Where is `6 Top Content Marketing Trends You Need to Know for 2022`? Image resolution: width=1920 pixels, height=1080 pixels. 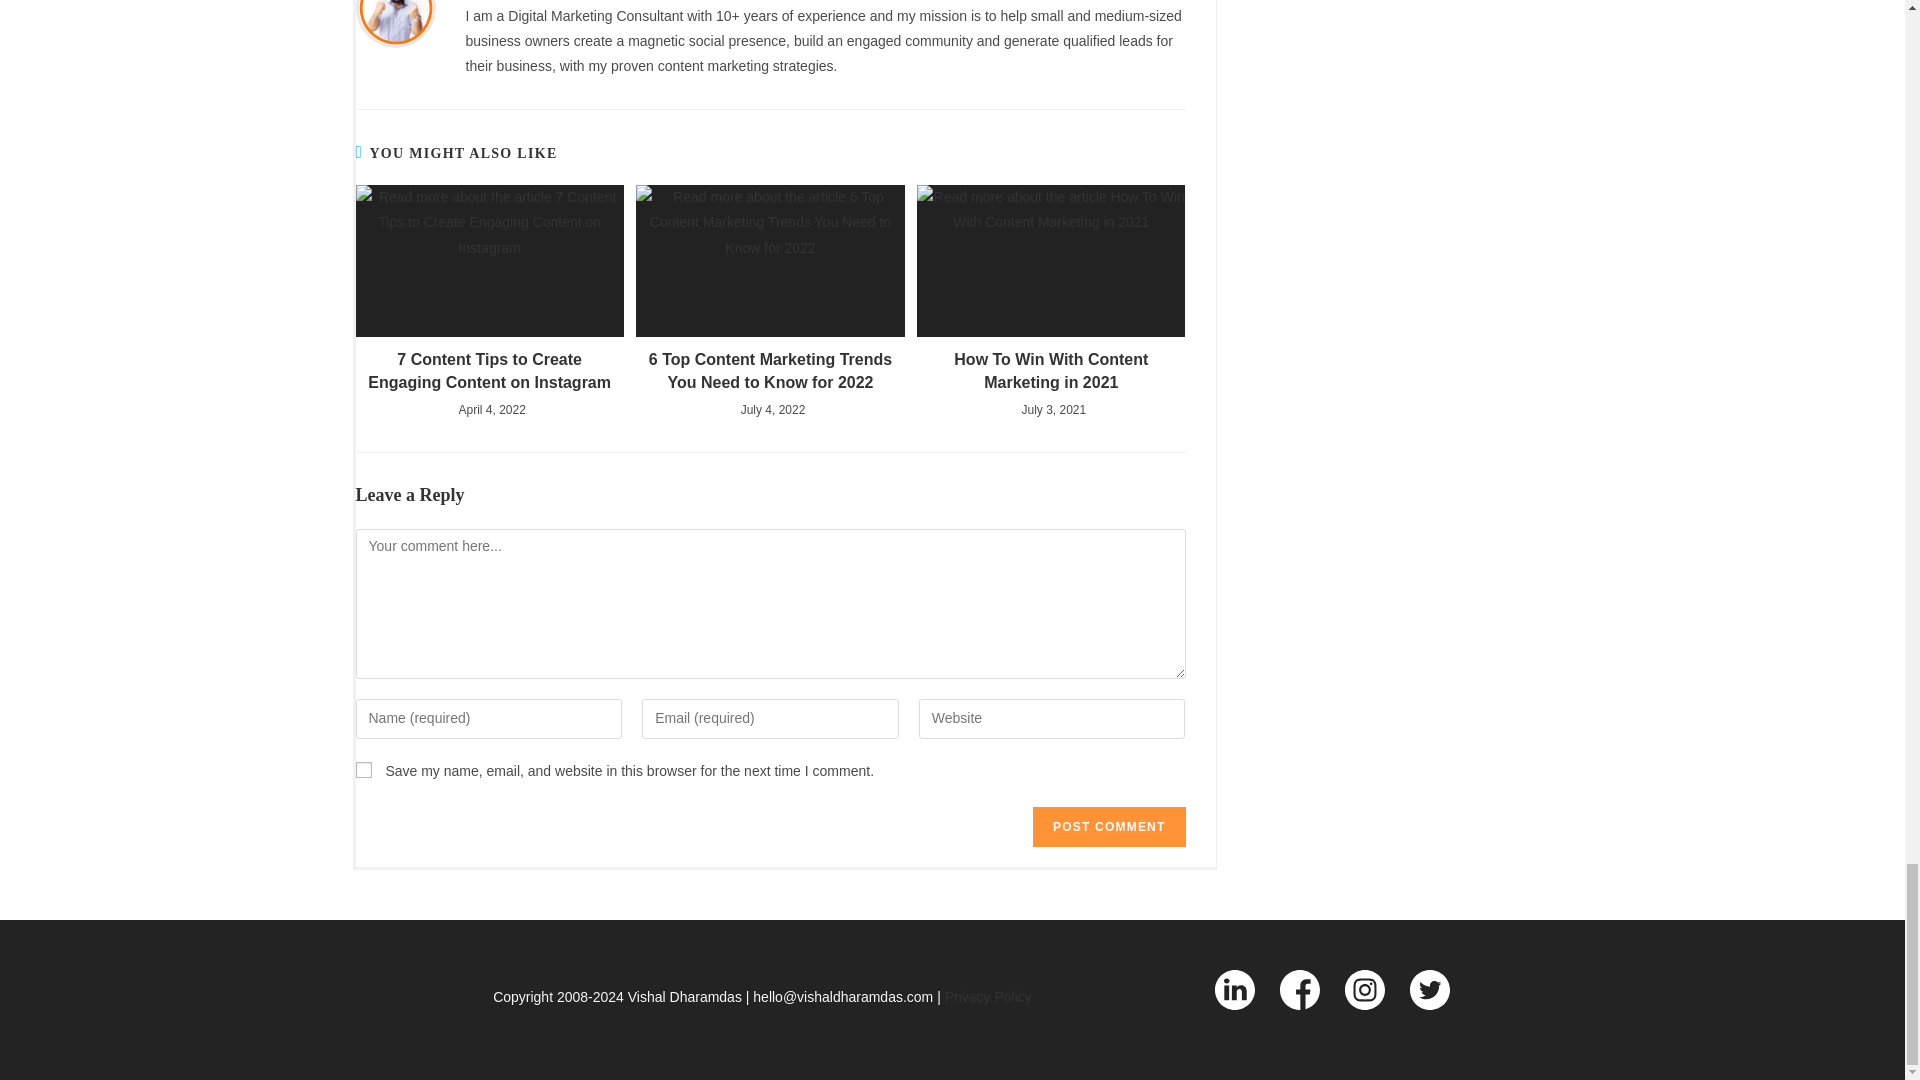 6 Top Content Marketing Trends You Need to Know for 2022 is located at coordinates (770, 371).